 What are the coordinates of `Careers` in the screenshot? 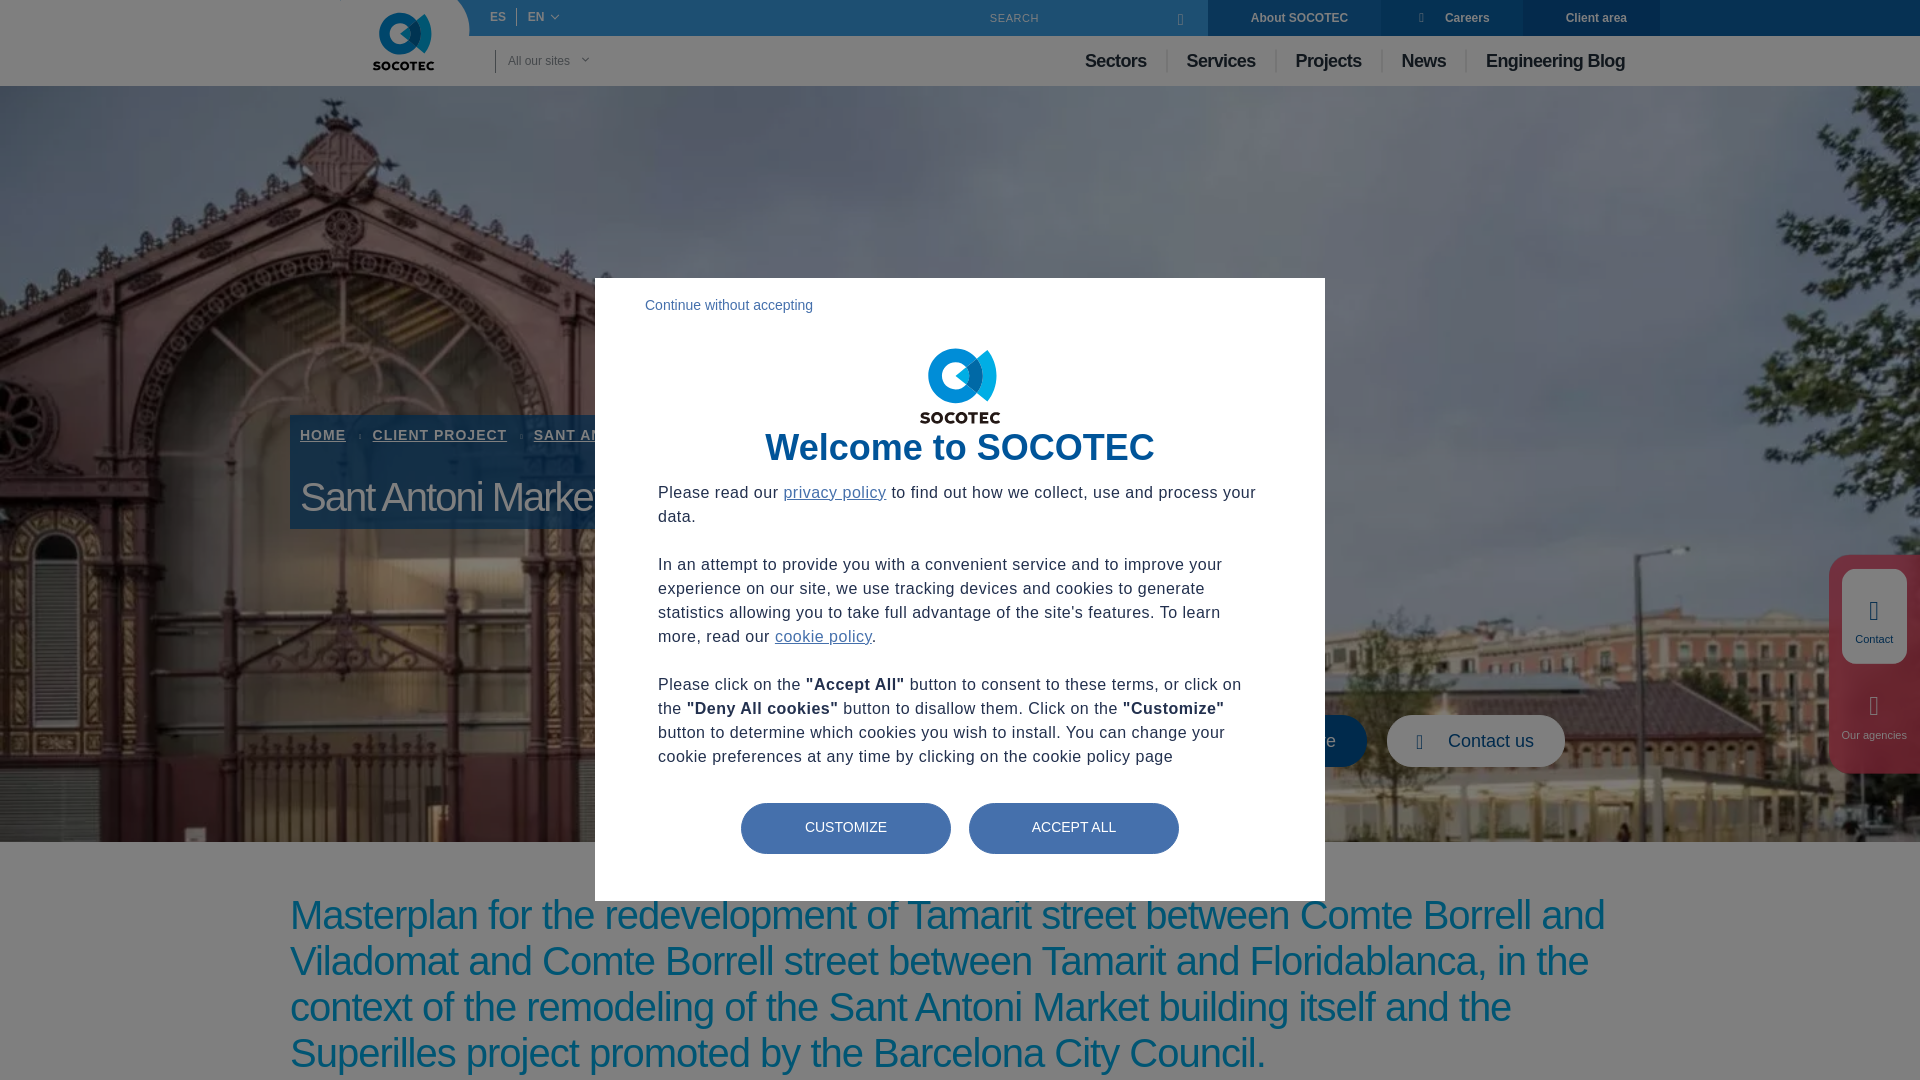 It's located at (1451, 18).